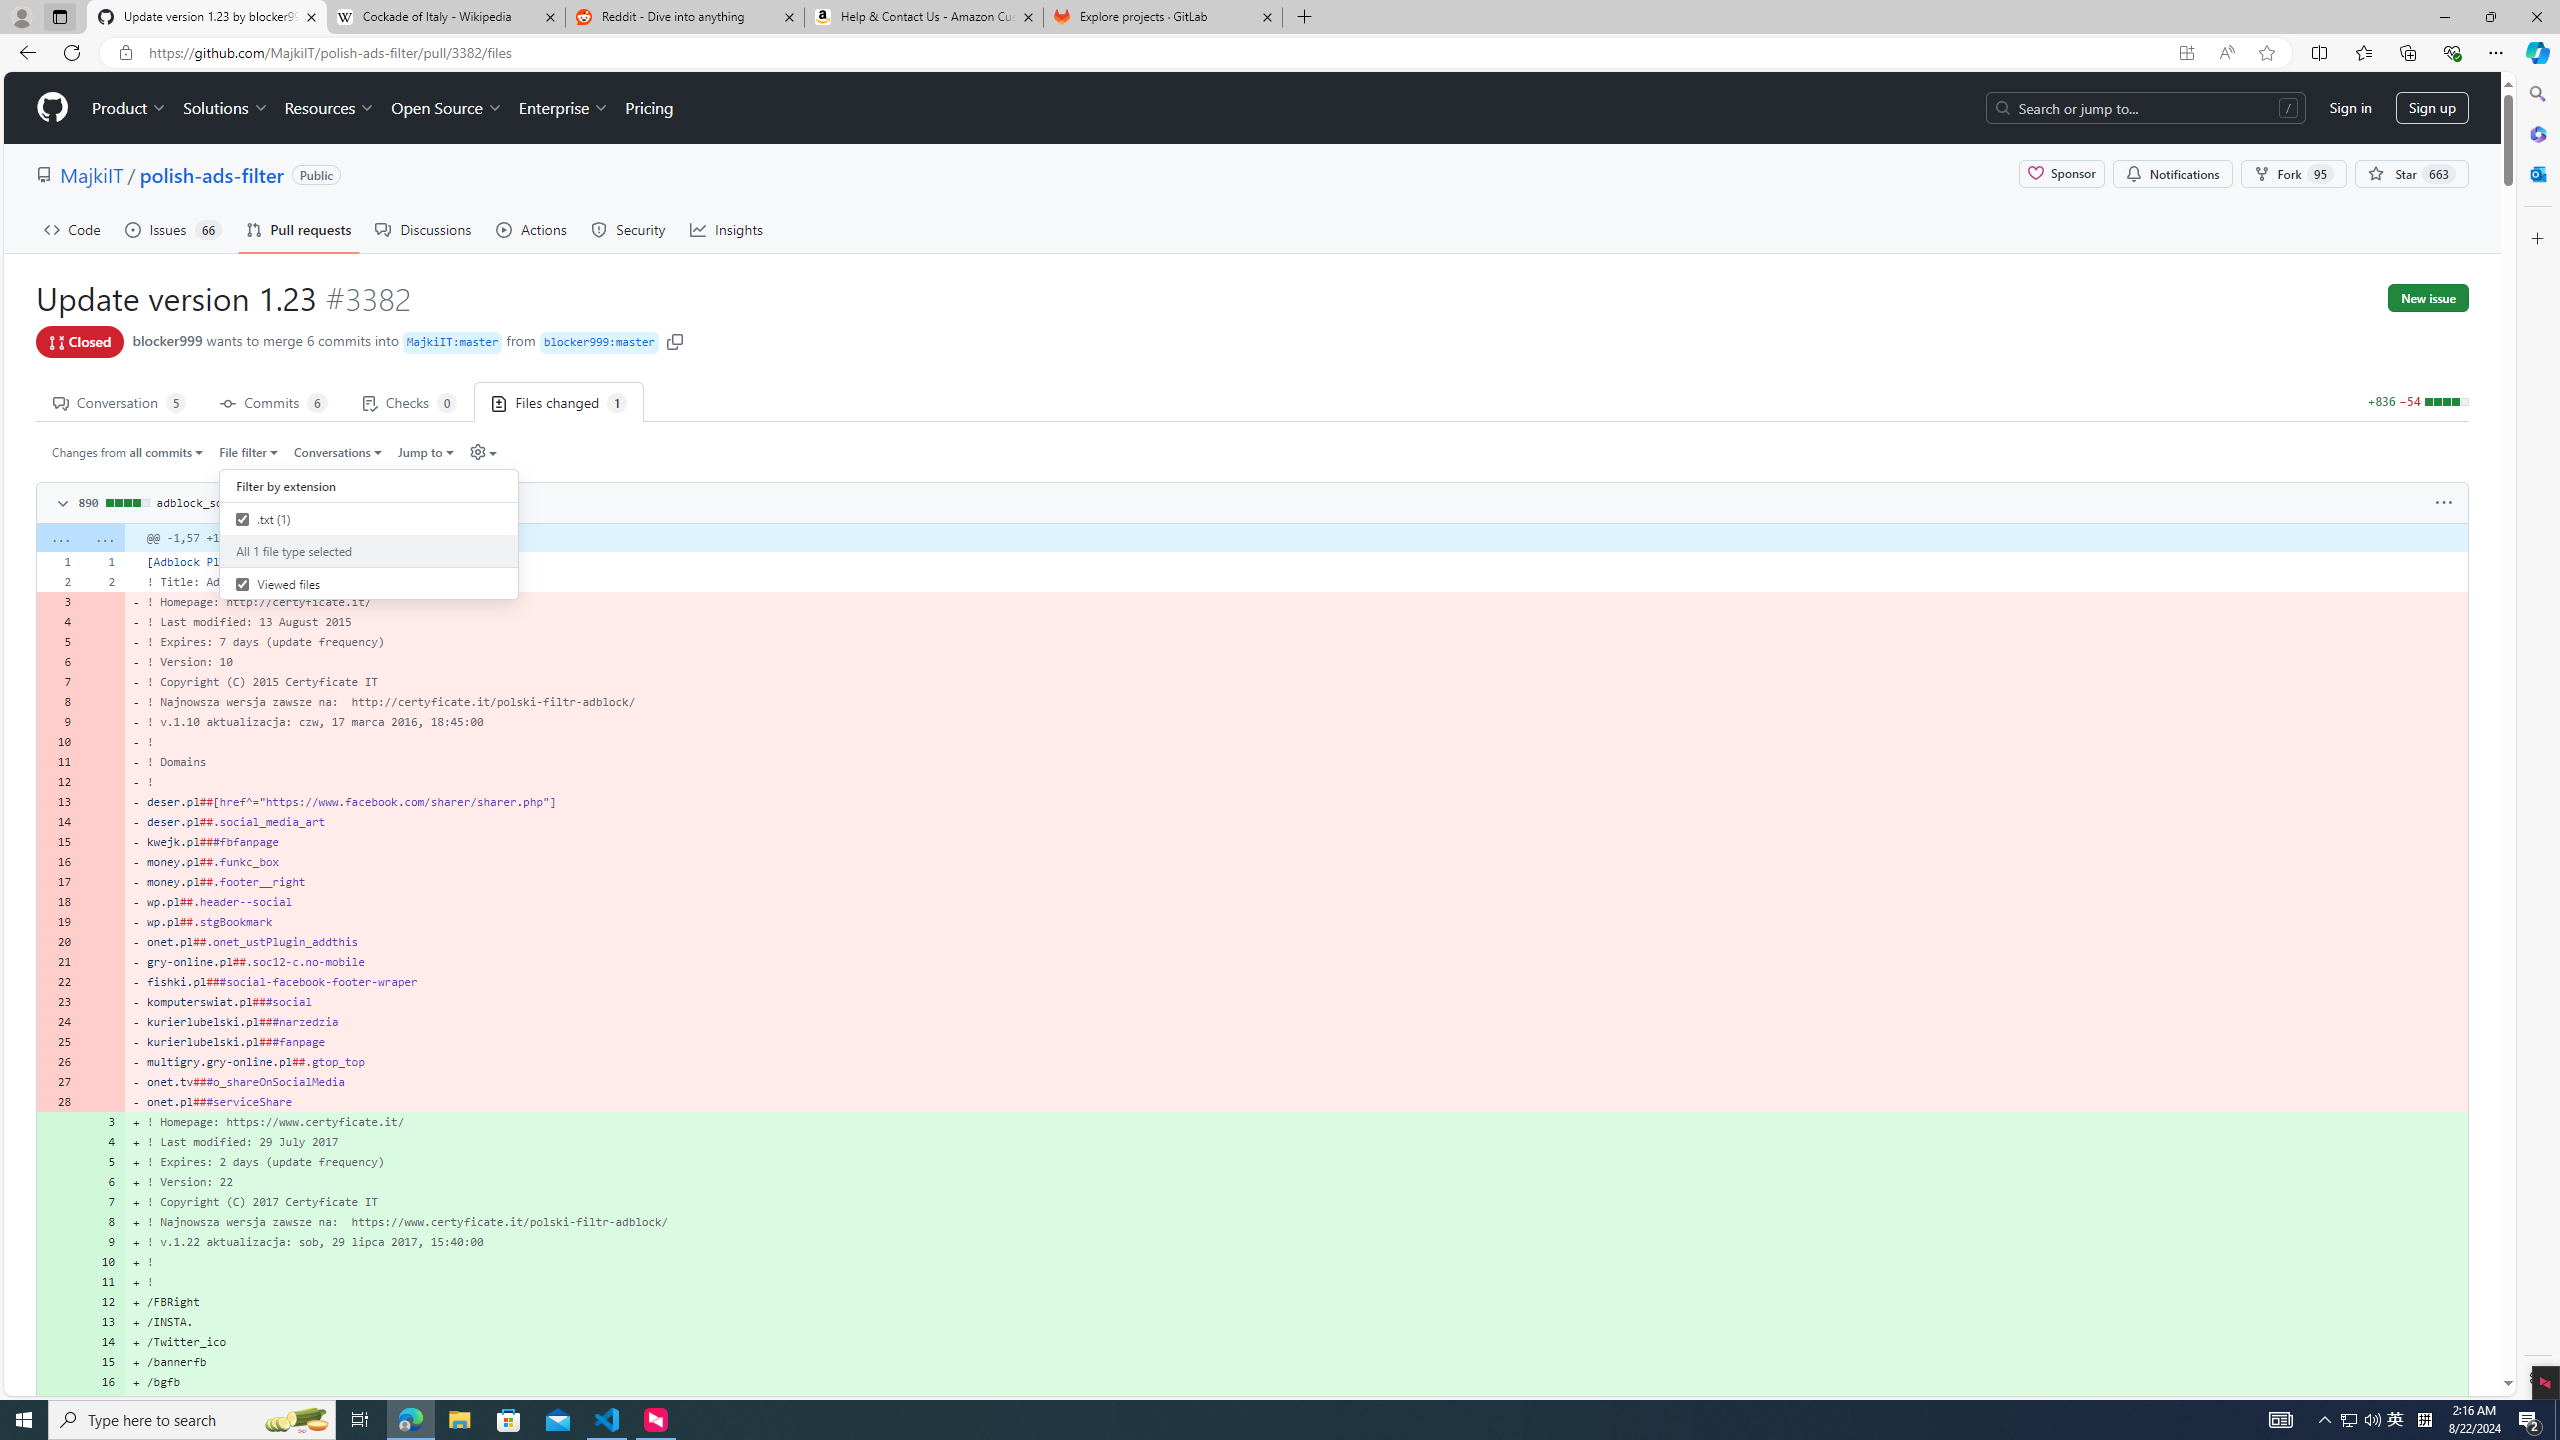 The width and height of the screenshot is (2560, 1440). Describe the element at coordinates (103, 1322) in the screenshot. I see `13` at that location.